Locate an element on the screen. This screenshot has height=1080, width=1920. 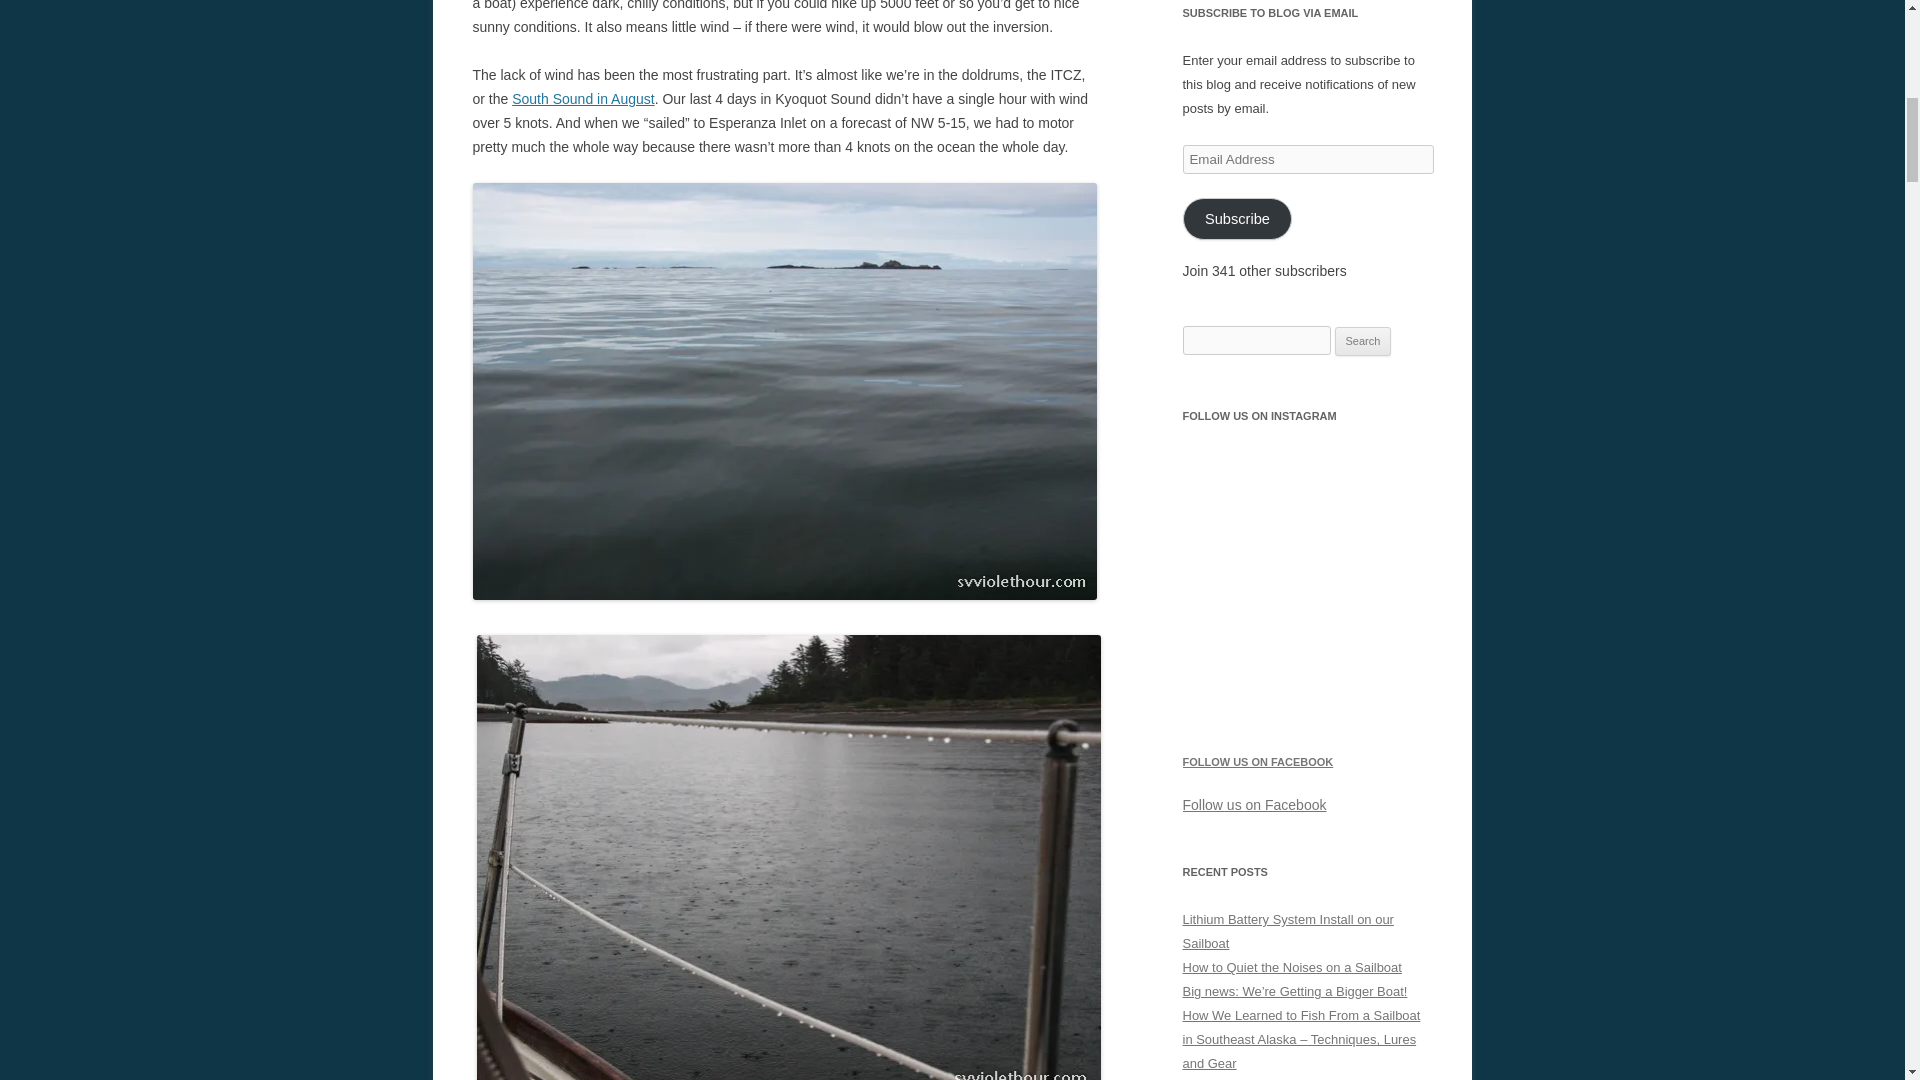
Search is located at coordinates (1363, 342).